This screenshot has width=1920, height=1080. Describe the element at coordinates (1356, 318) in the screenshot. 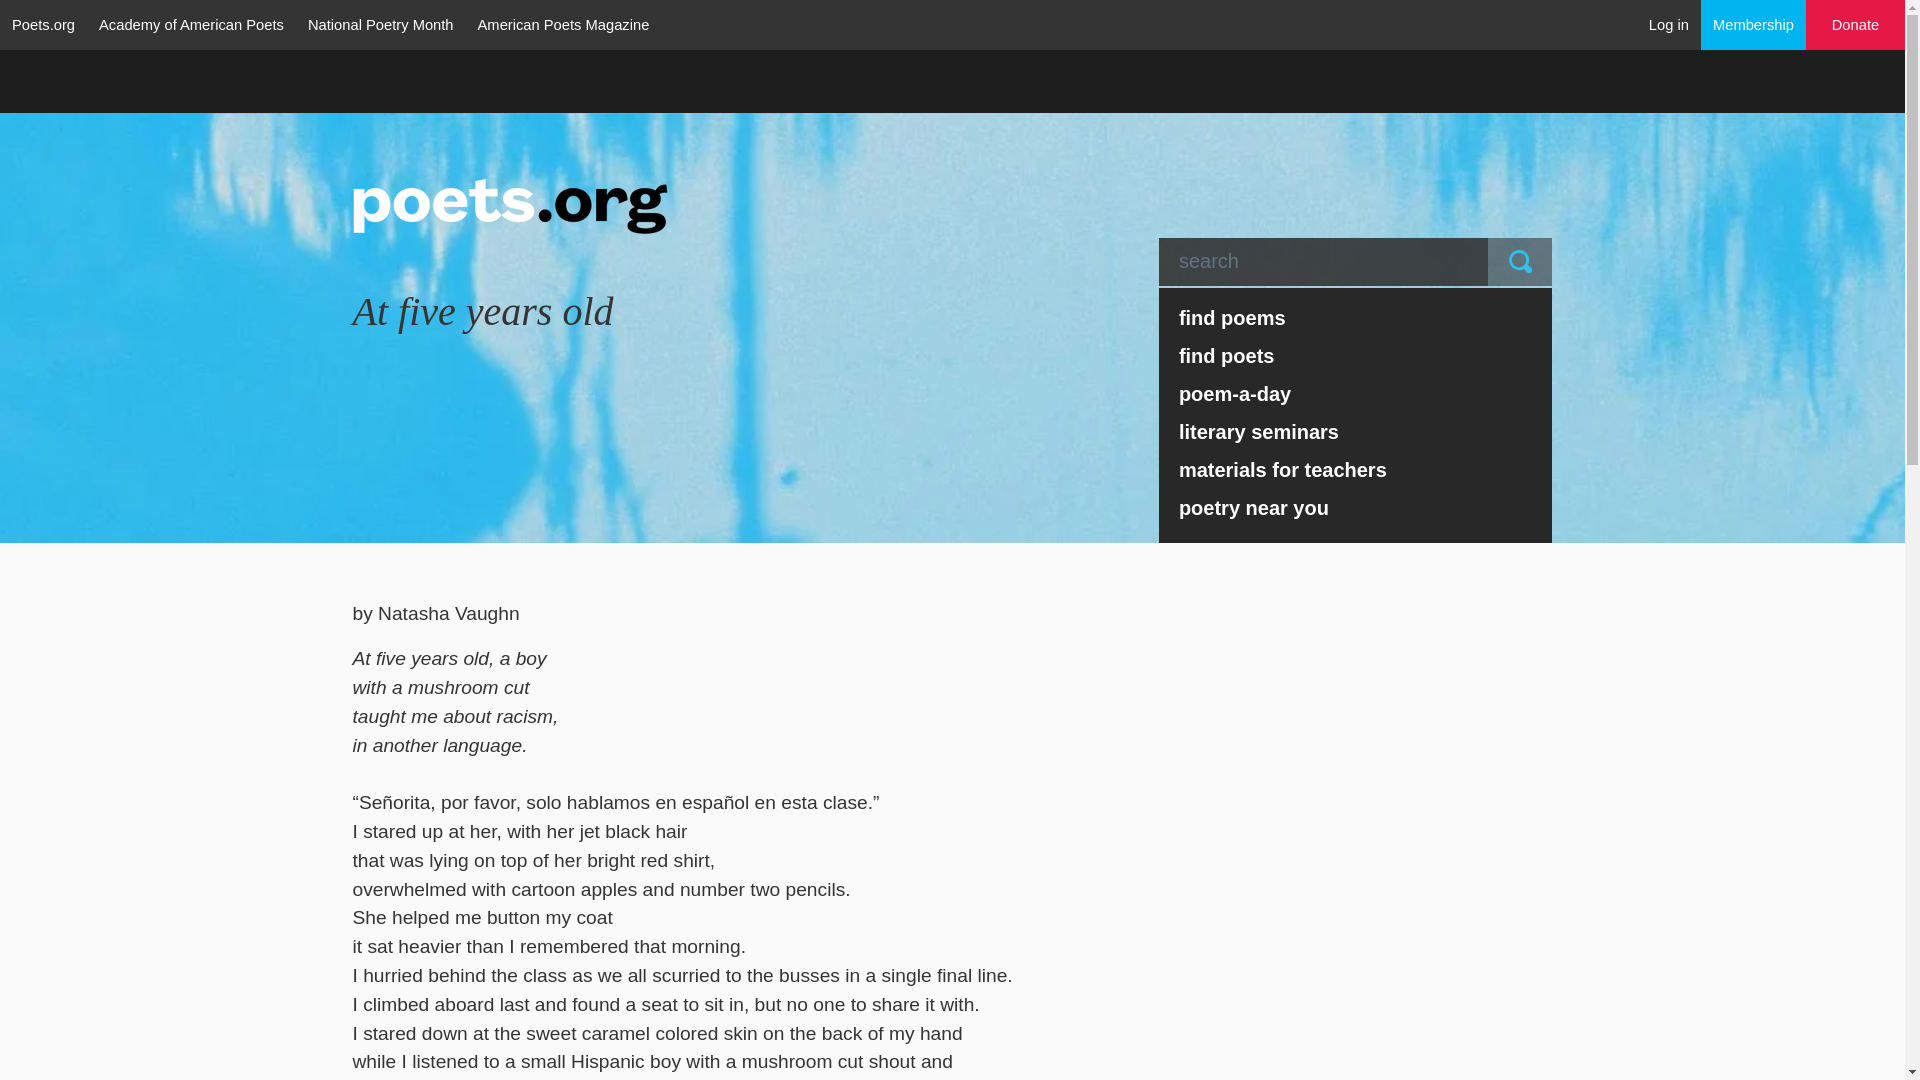

I see `find poems` at that location.